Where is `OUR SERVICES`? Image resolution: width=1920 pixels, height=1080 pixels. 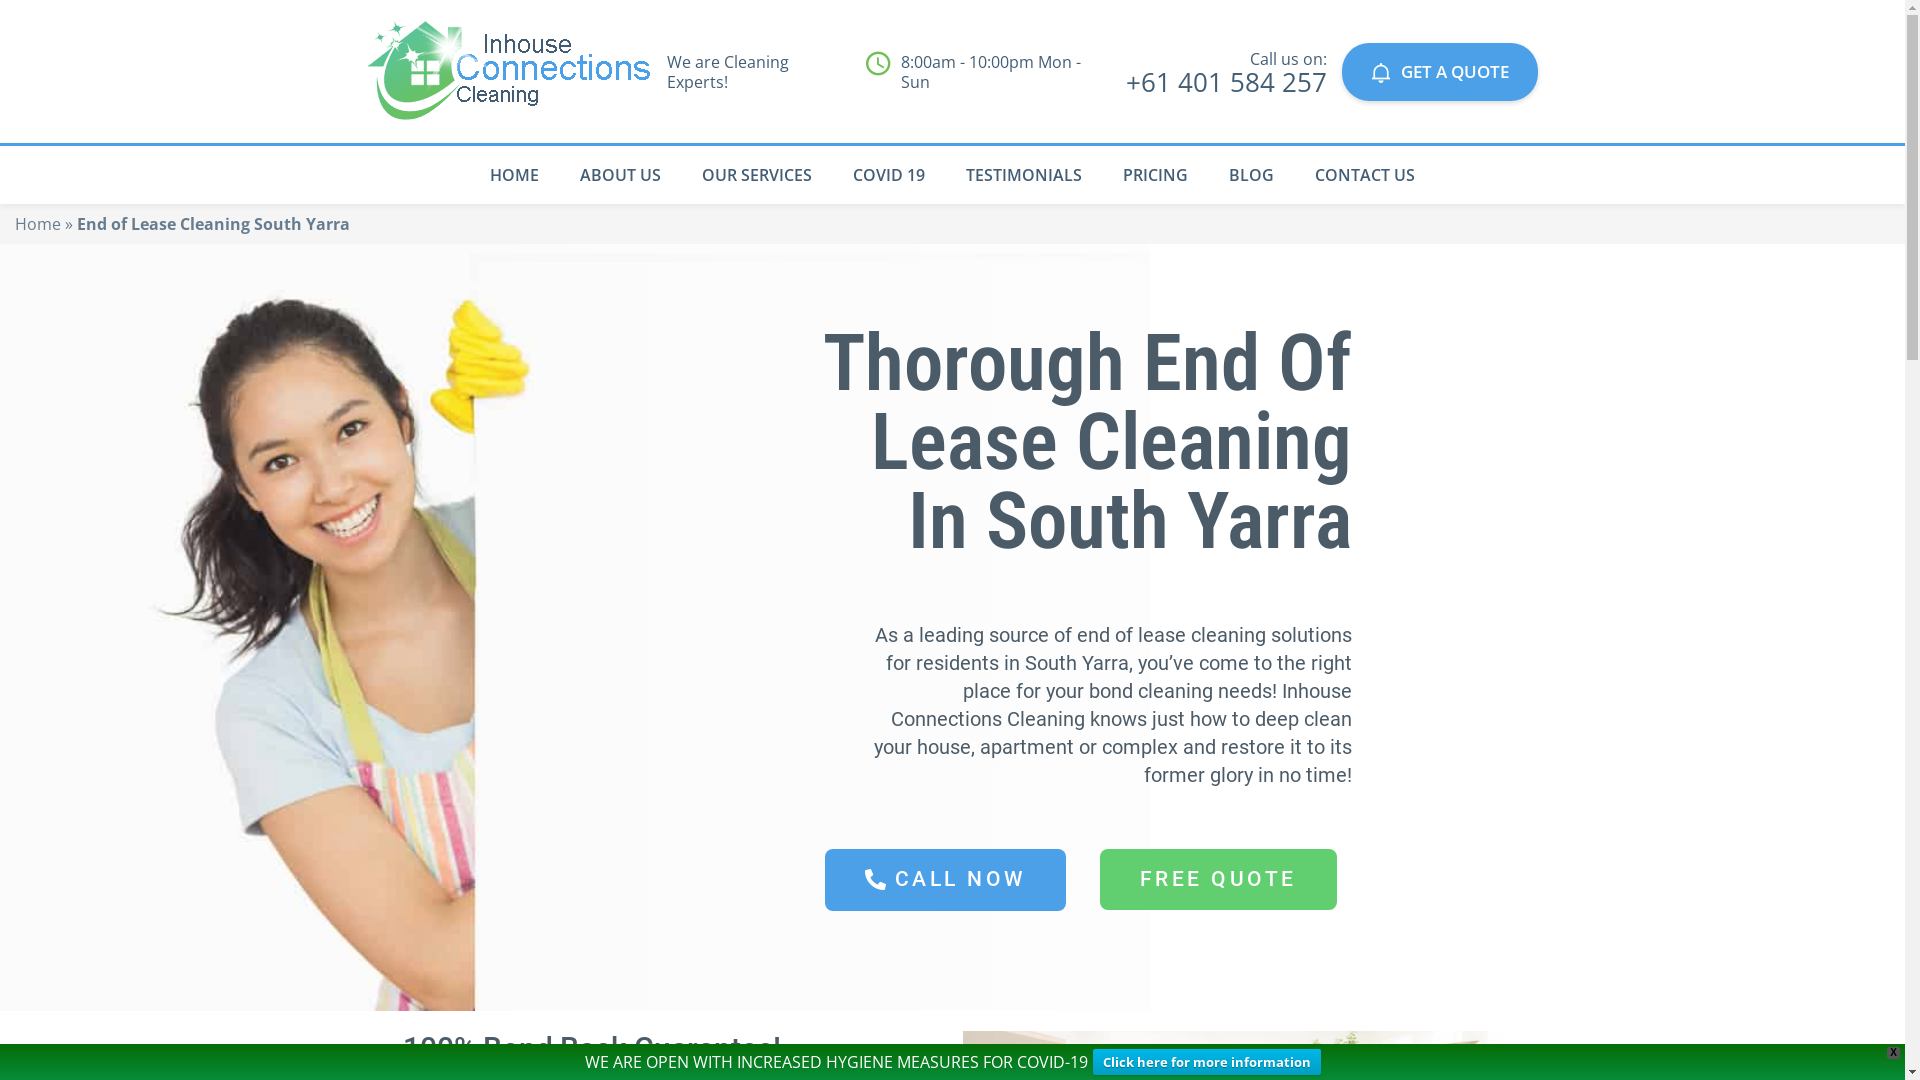 OUR SERVICES is located at coordinates (756, 175).